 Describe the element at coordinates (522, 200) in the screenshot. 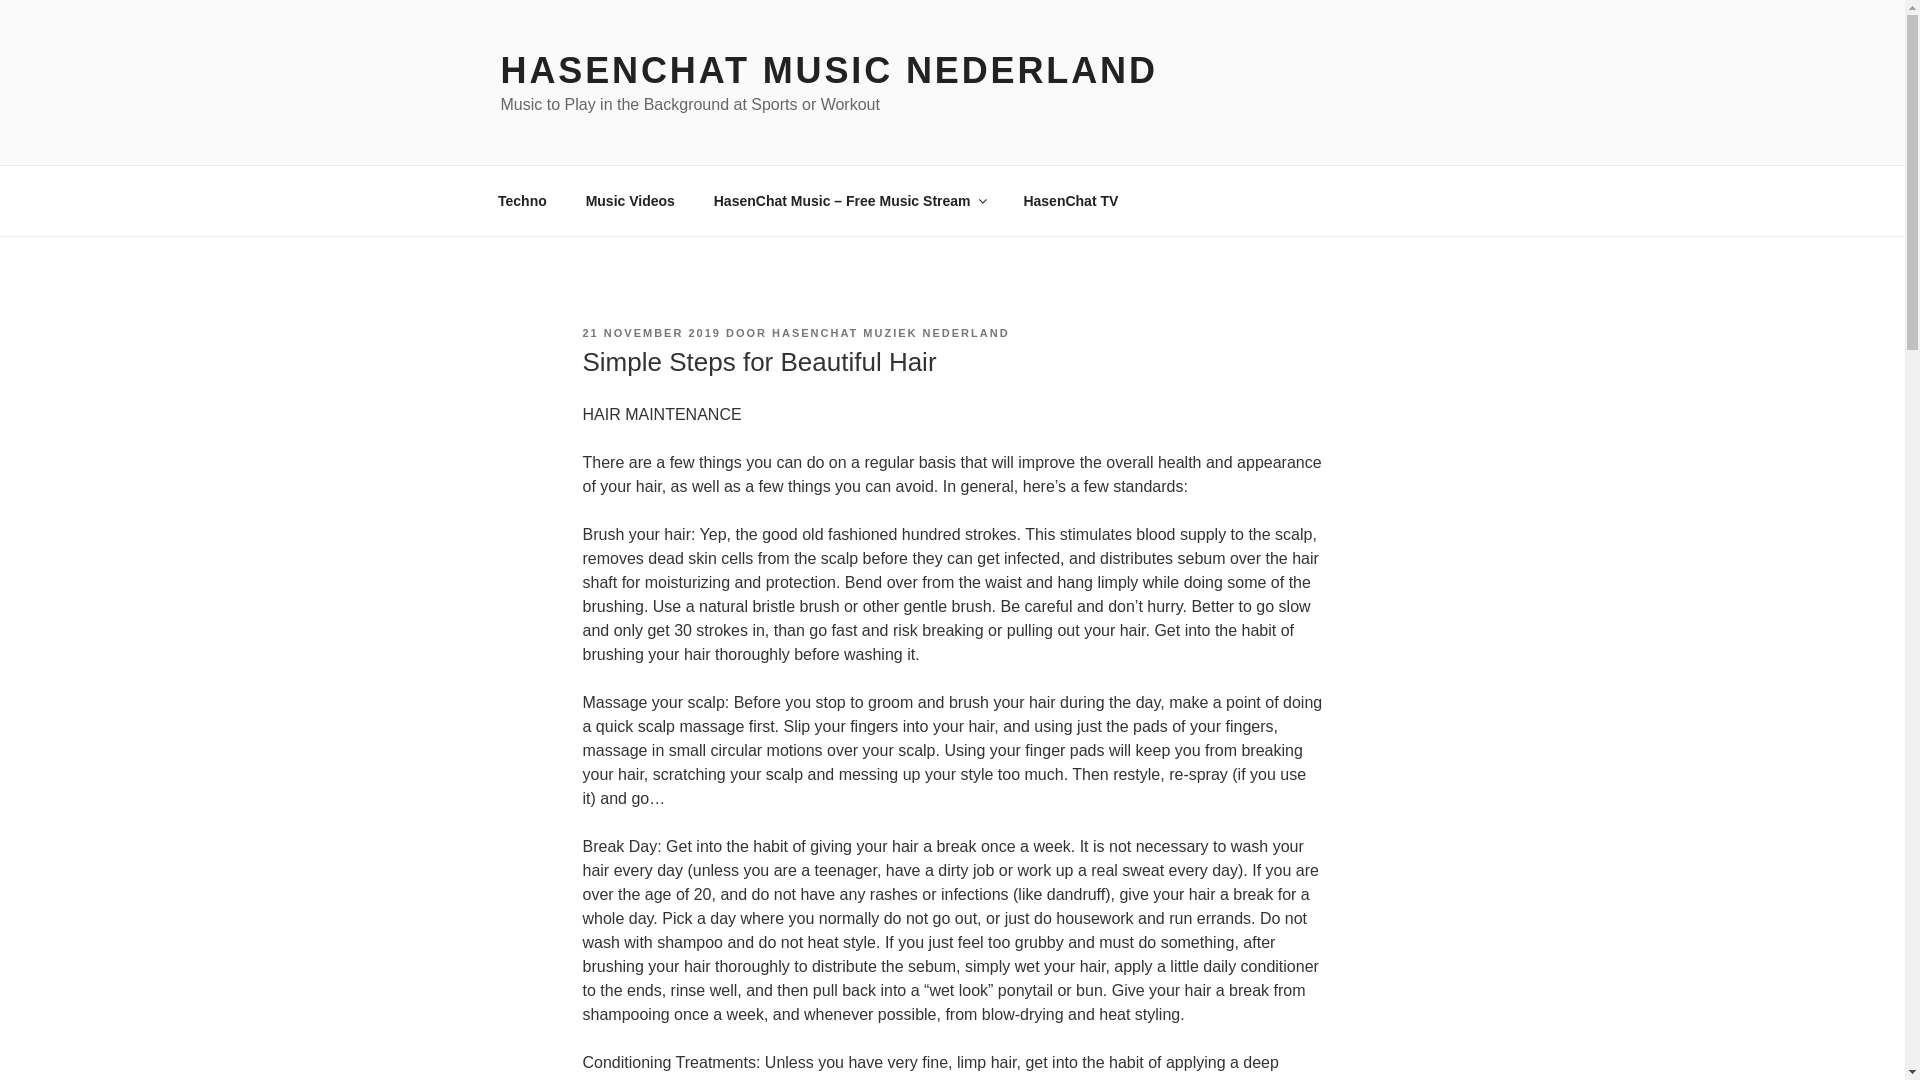

I see `Techno` at that location.